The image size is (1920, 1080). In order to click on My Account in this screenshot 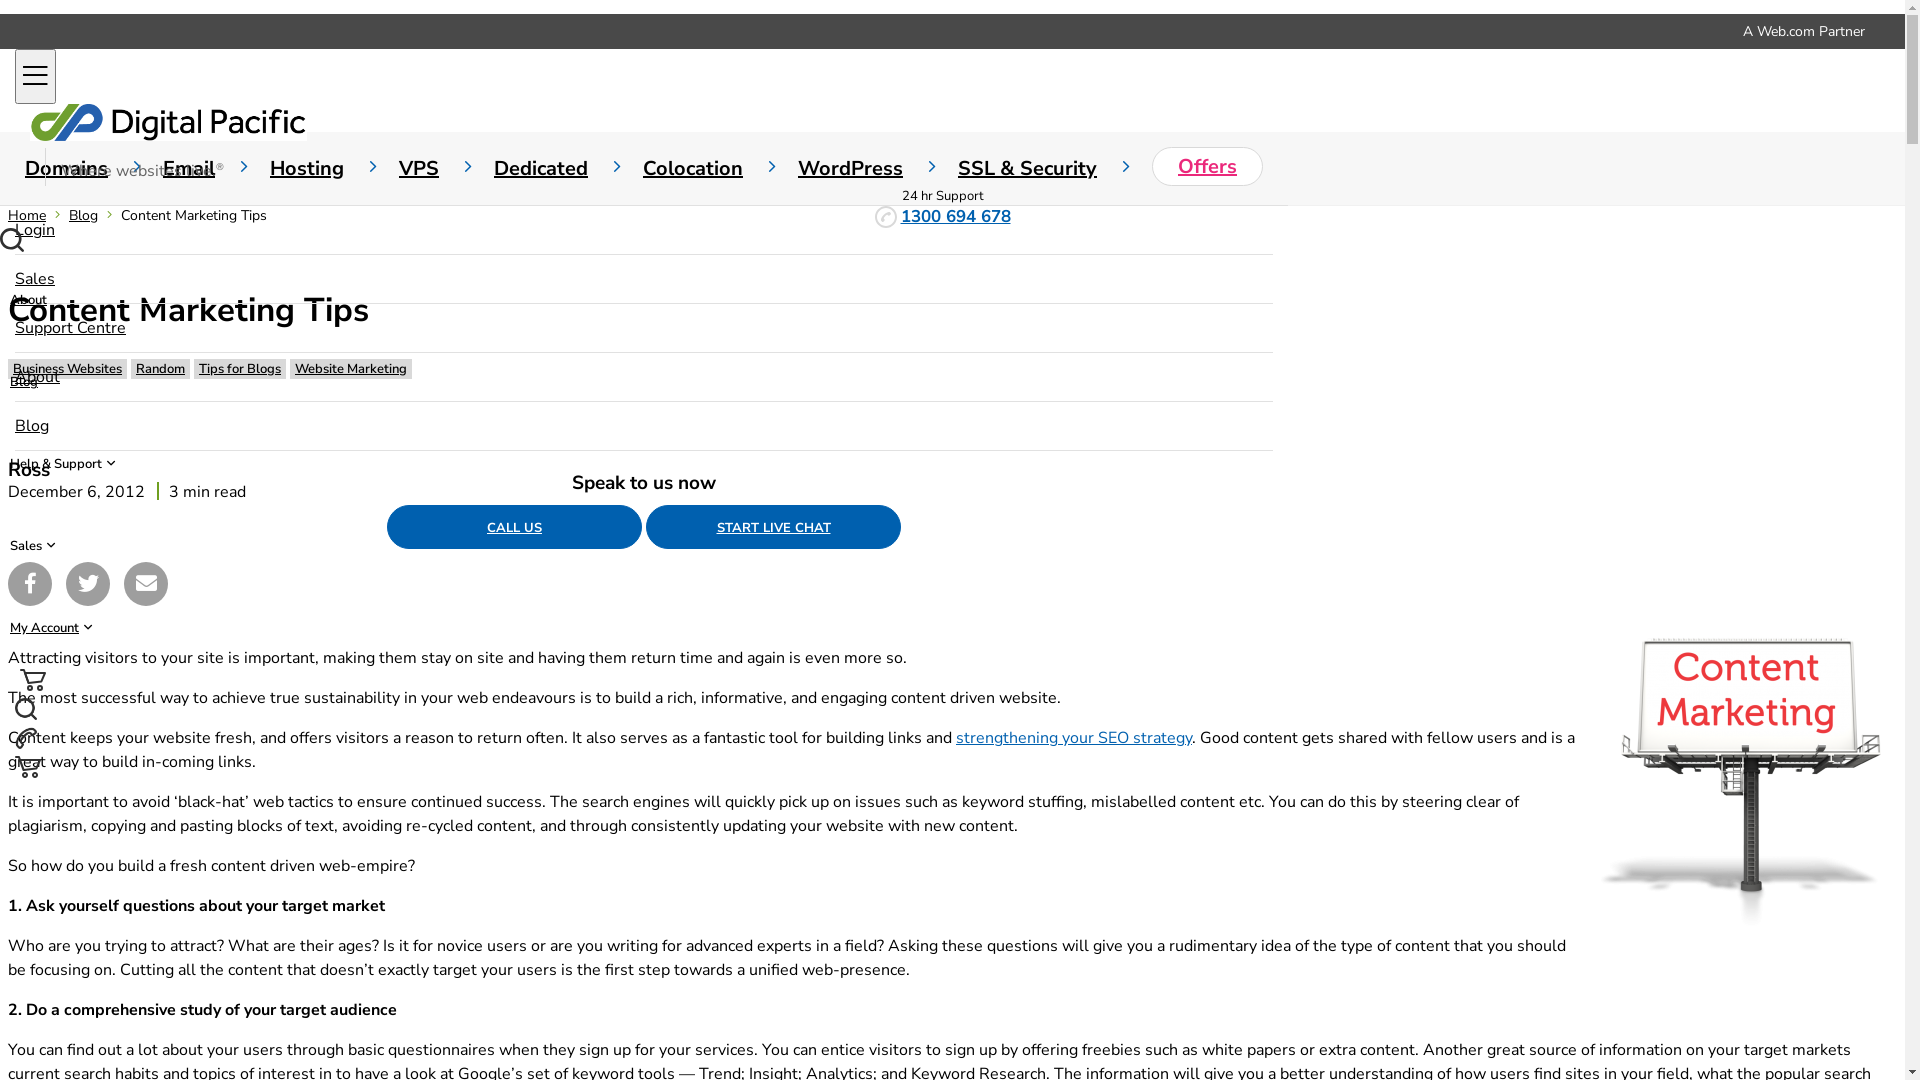, I will do `click(952, 628)`.